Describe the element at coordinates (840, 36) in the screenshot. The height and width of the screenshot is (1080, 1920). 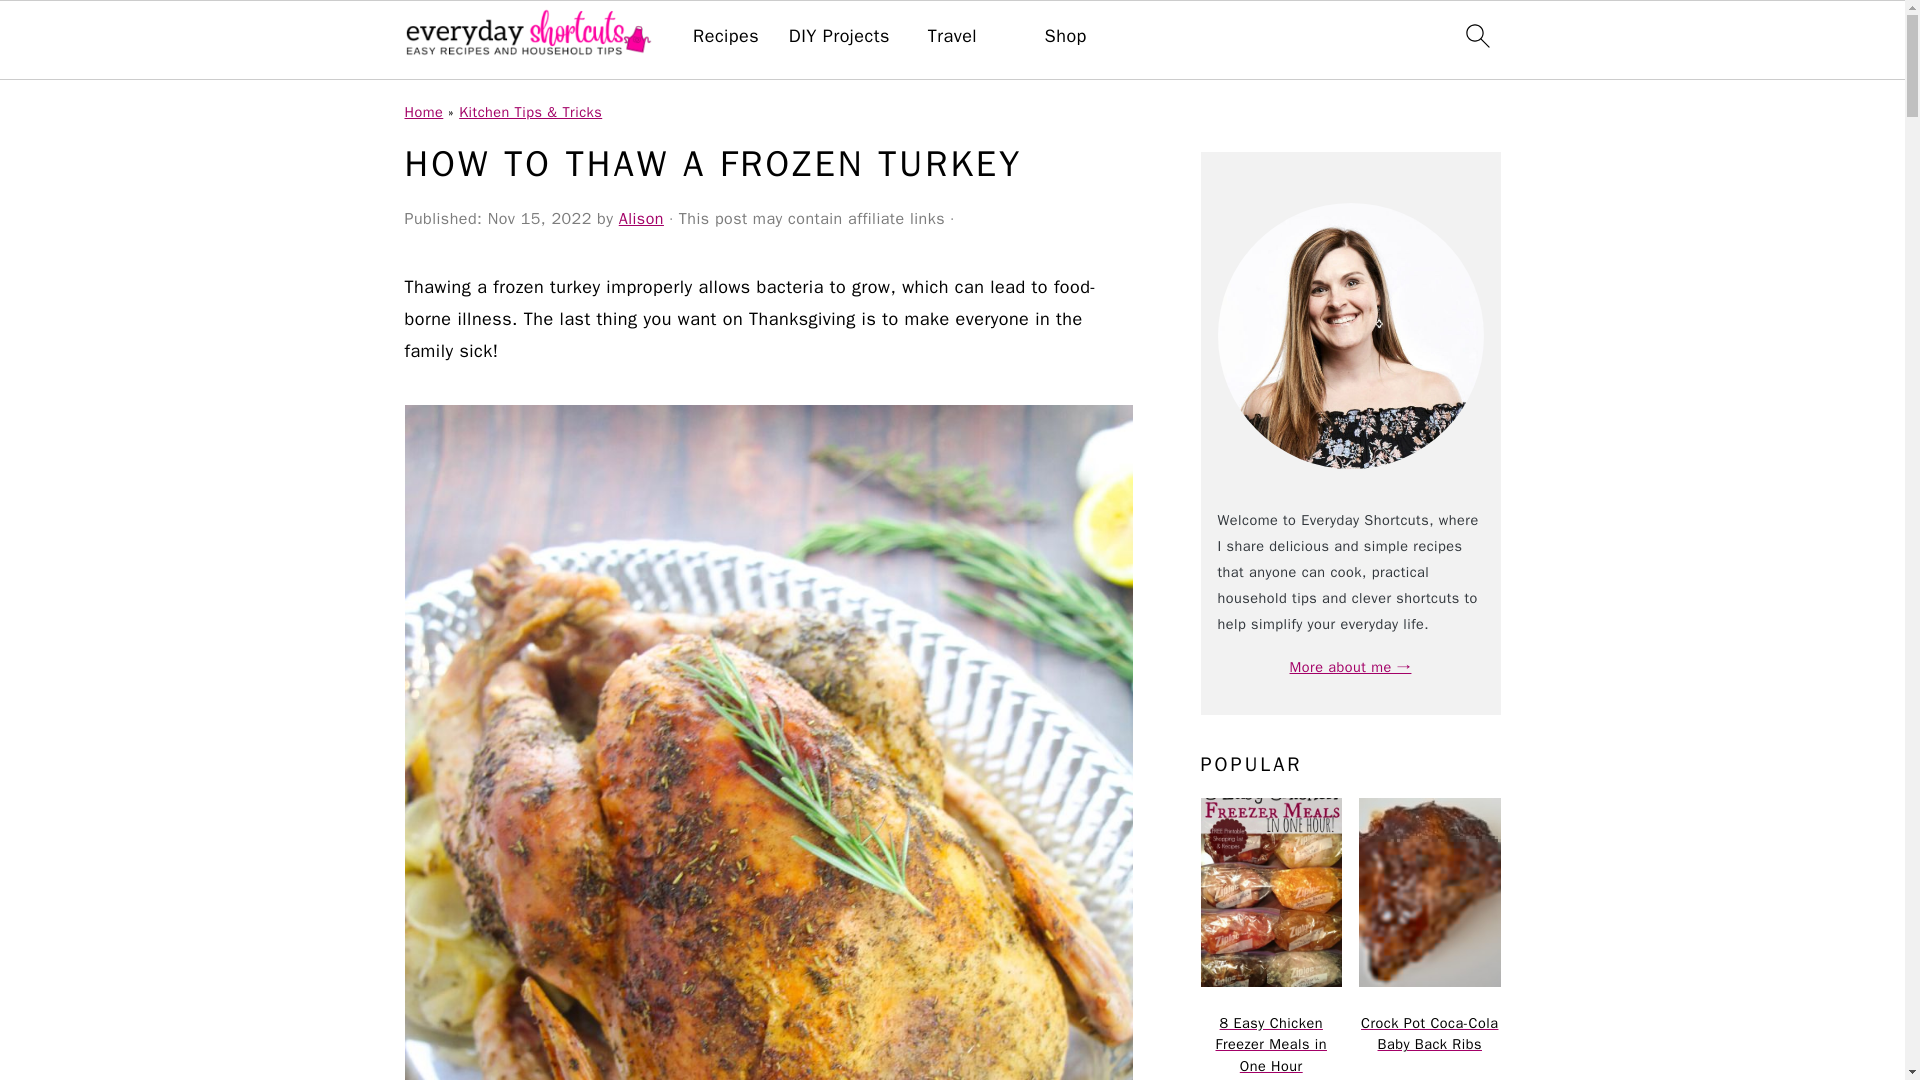
I see `DIY Projects` at that location.